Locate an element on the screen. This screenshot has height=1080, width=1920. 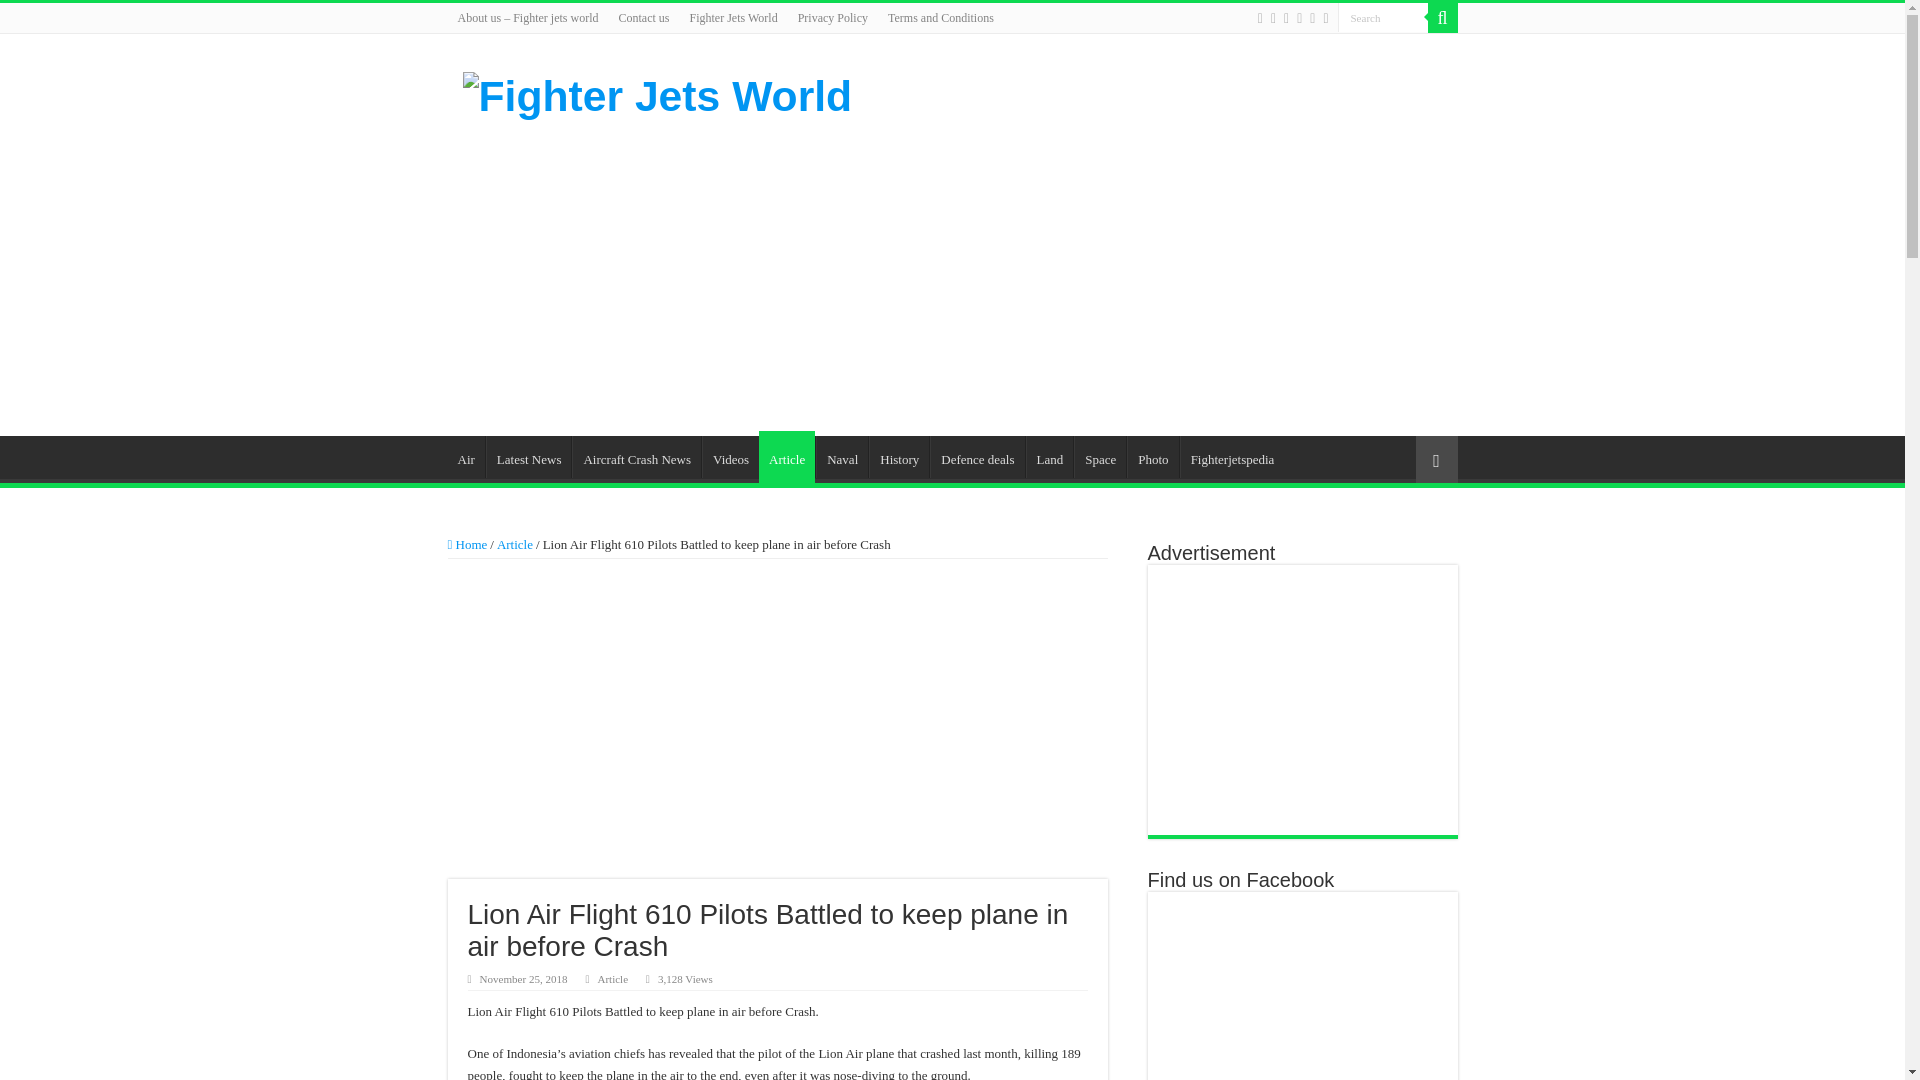
Search is located at coordinates (1442, 18).